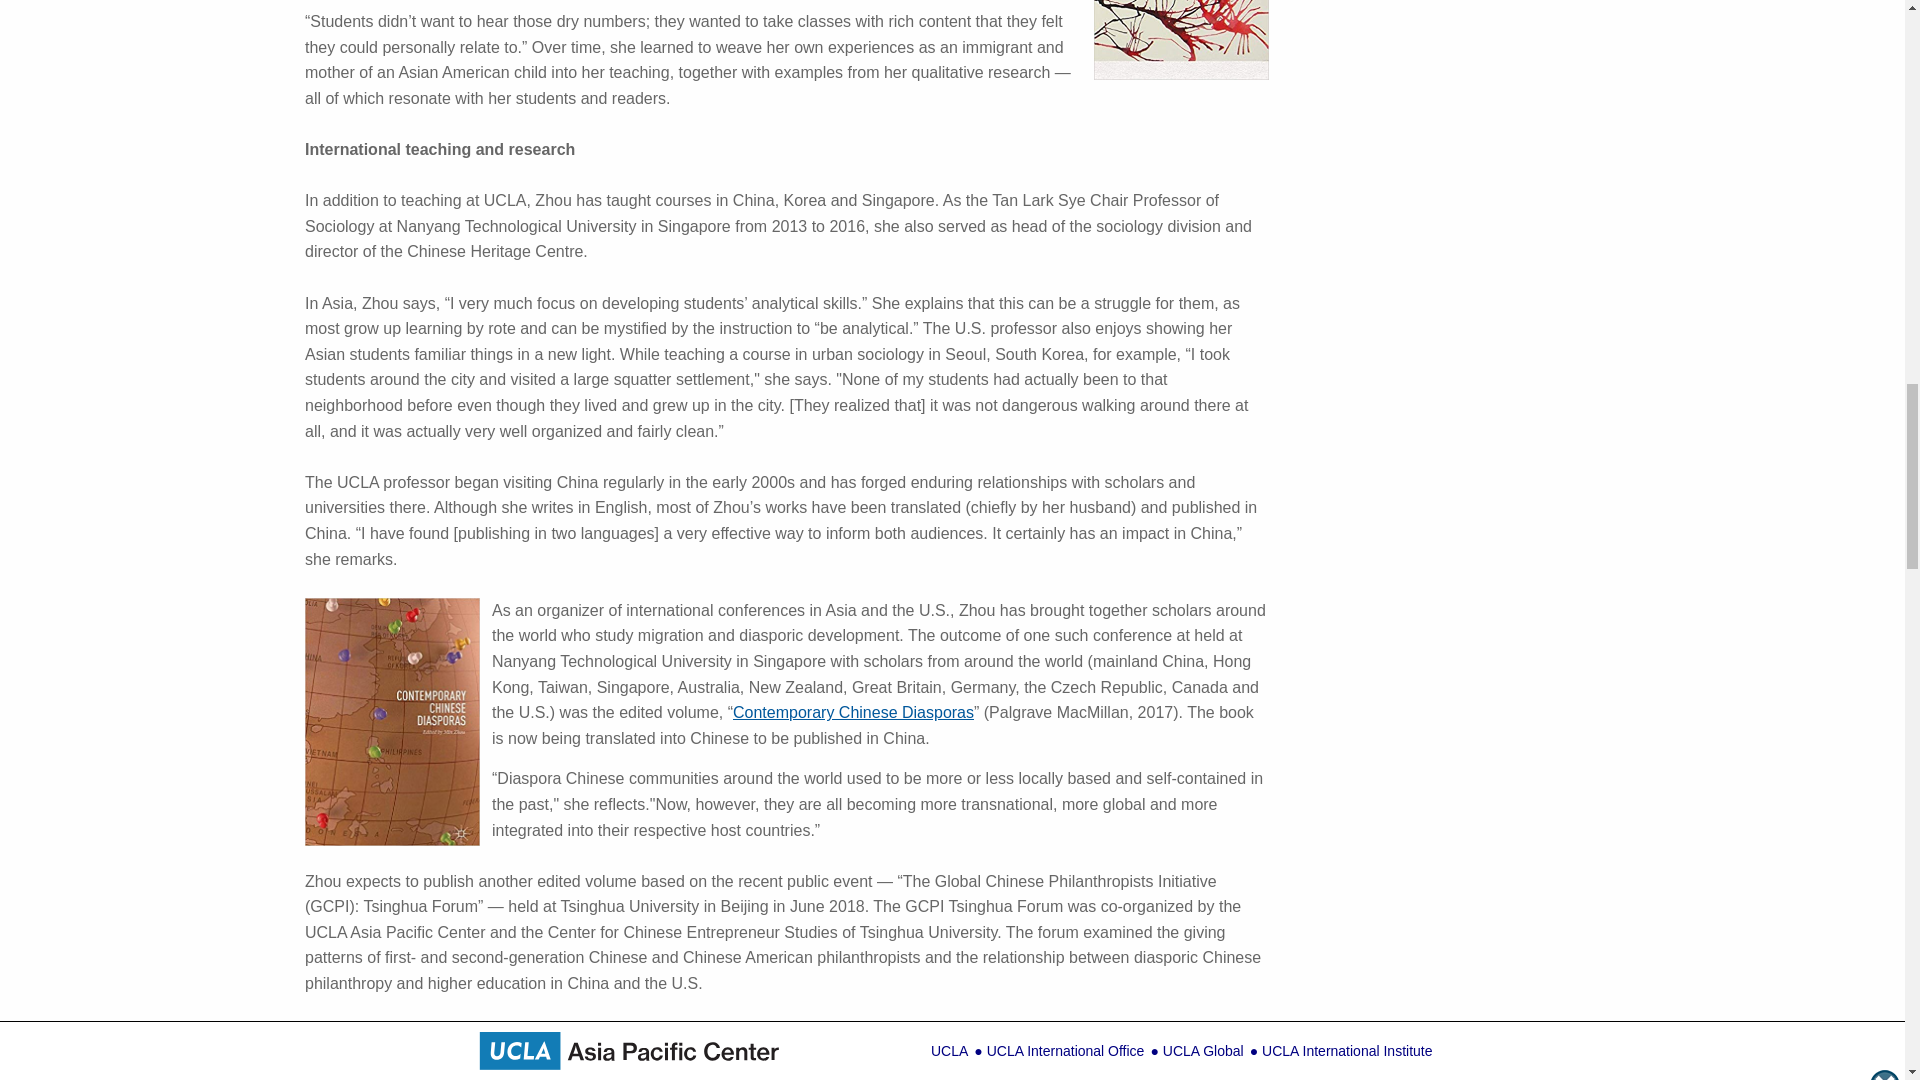  I want to click on Contemporary Chinese Diasporas, so click(853, 712).